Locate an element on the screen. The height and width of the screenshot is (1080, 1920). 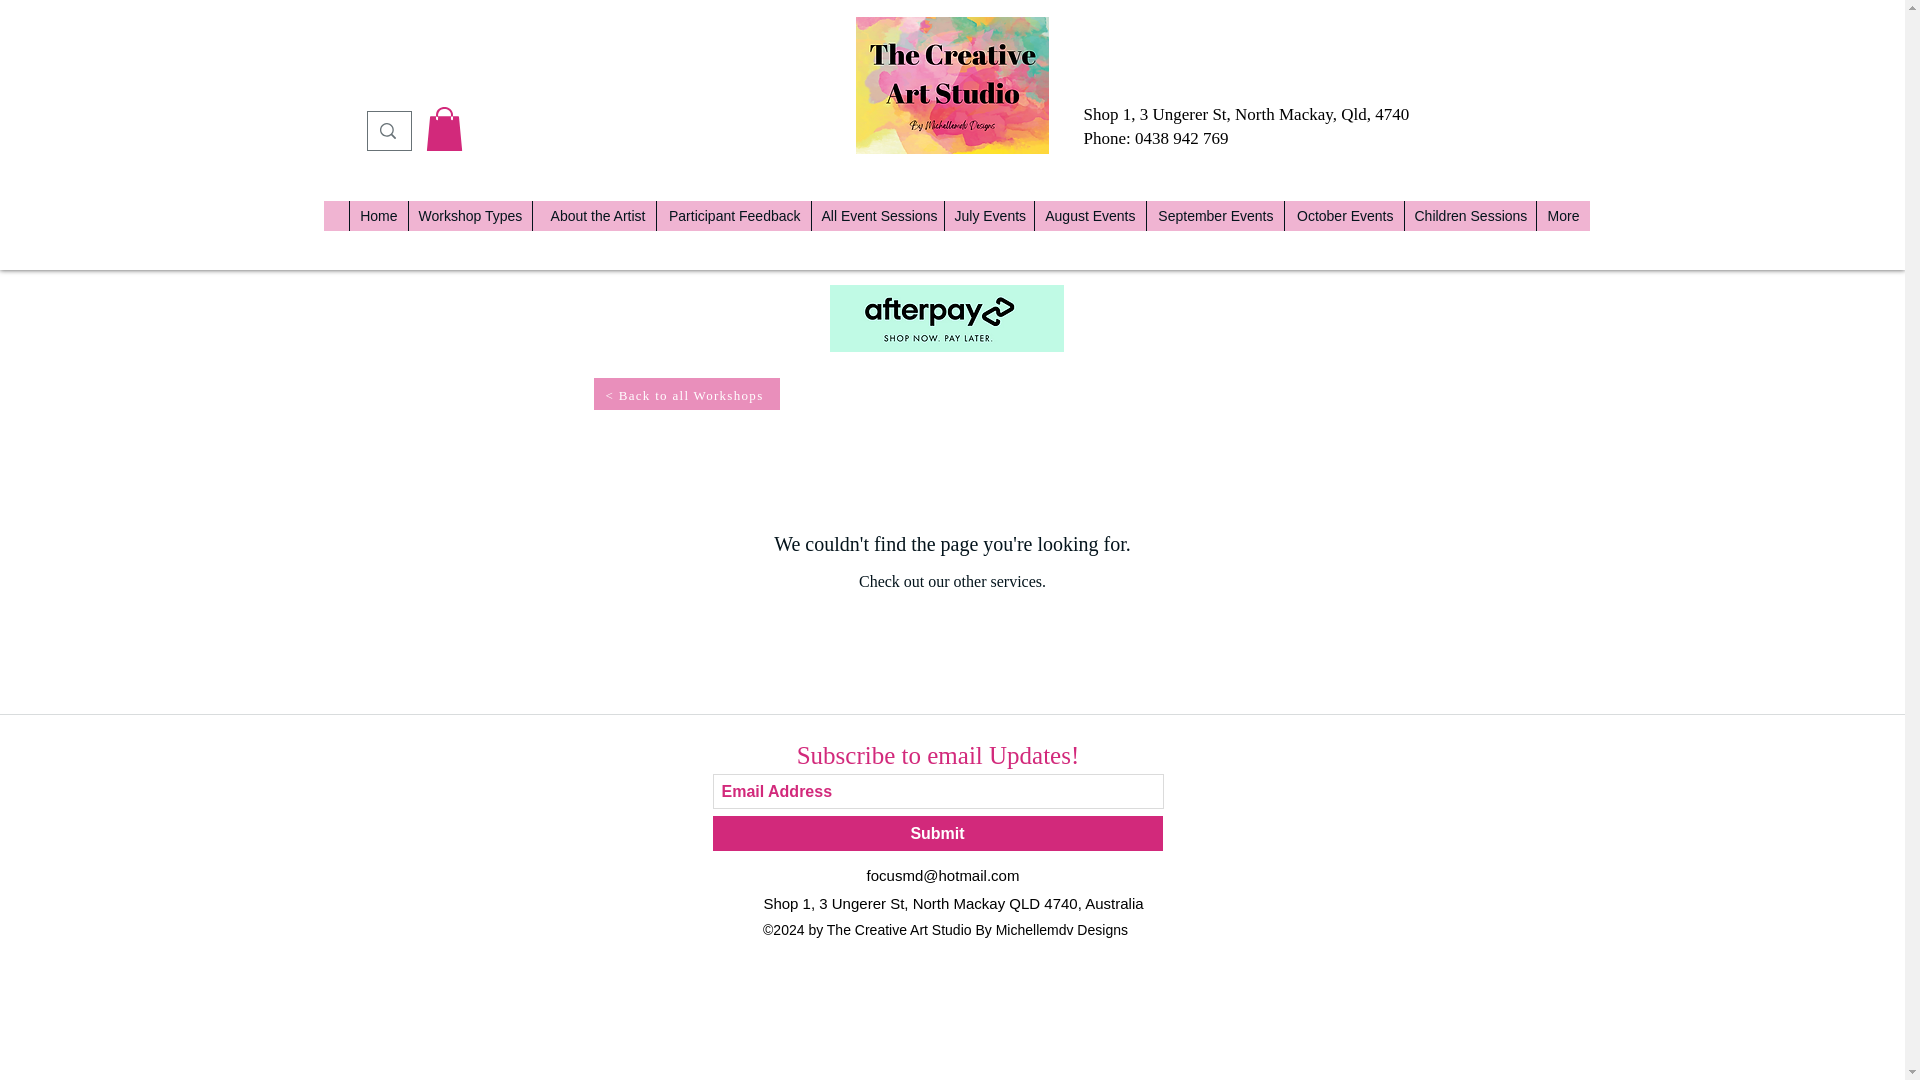
All Event Sessions is located at coordinates (876, 216).